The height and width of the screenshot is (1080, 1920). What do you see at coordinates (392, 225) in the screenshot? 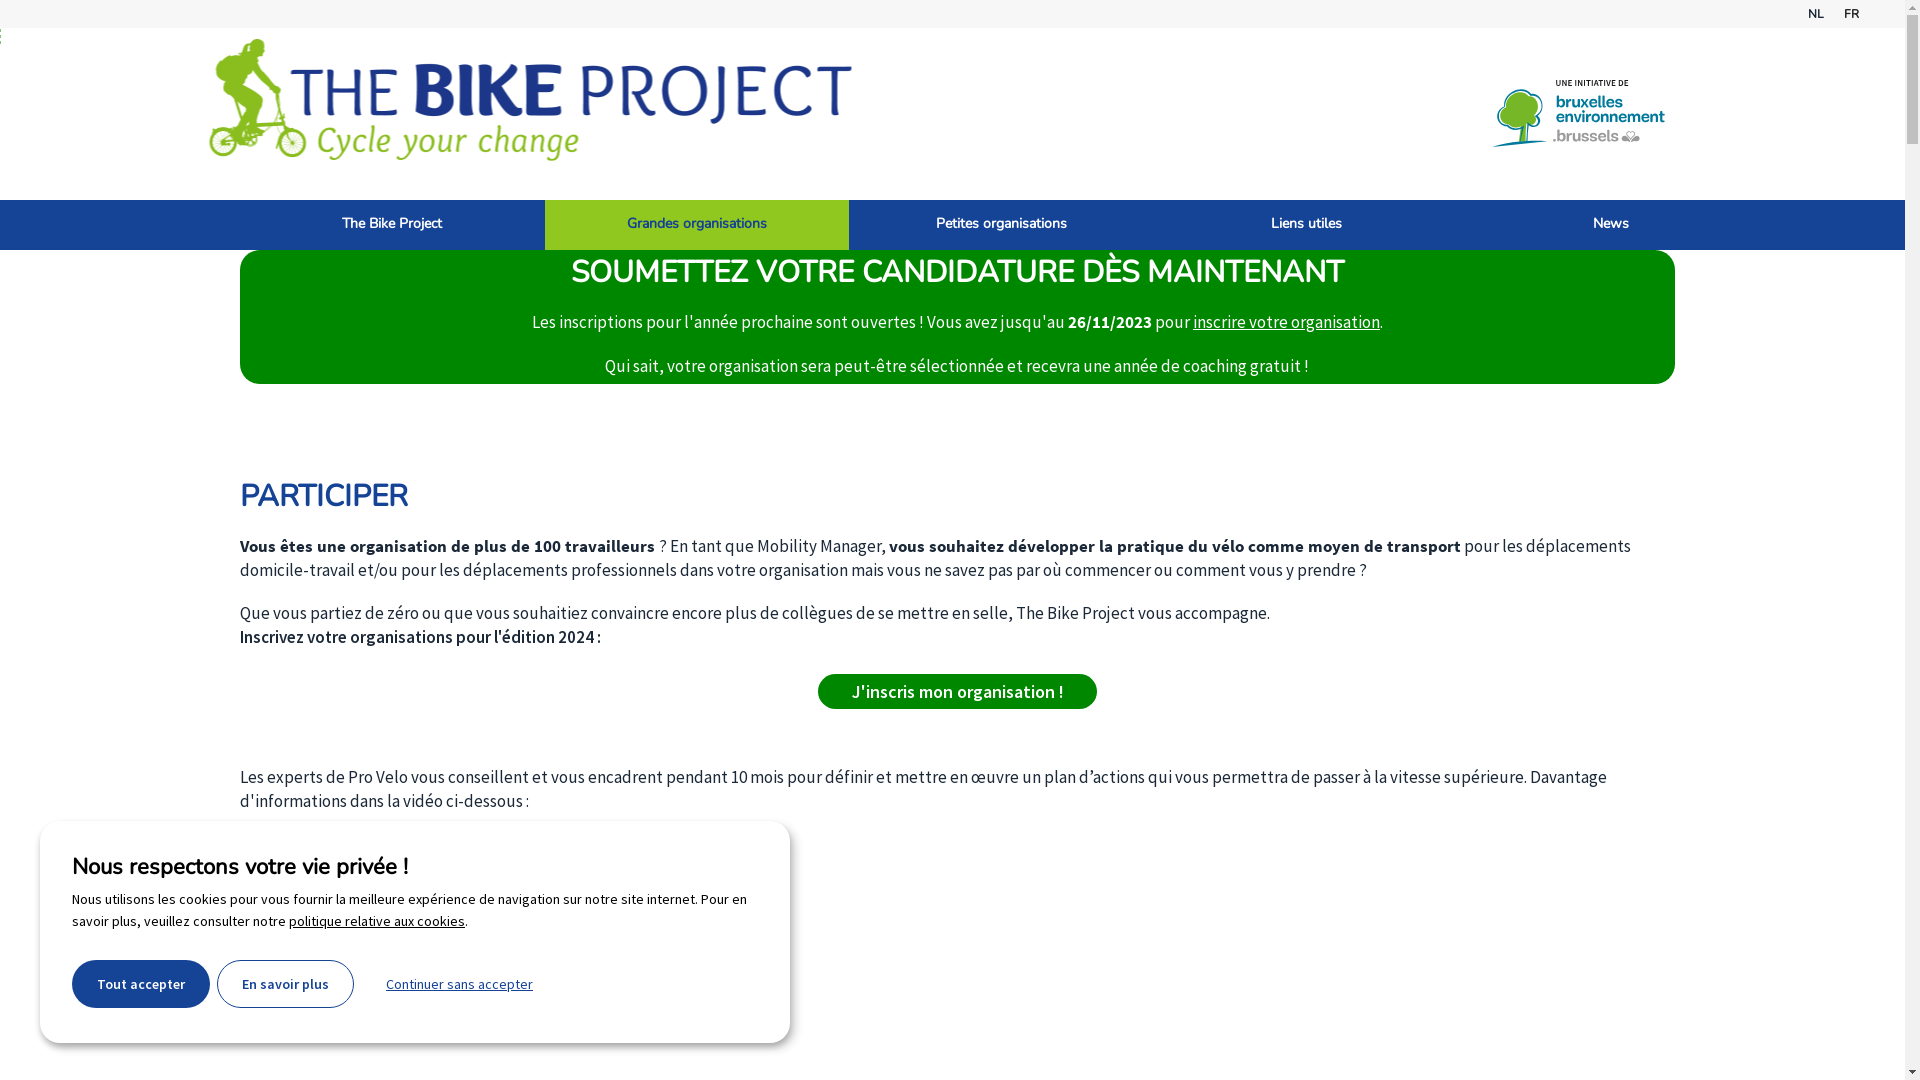
I see `The Bike Project` at bounding box center [392, 225].